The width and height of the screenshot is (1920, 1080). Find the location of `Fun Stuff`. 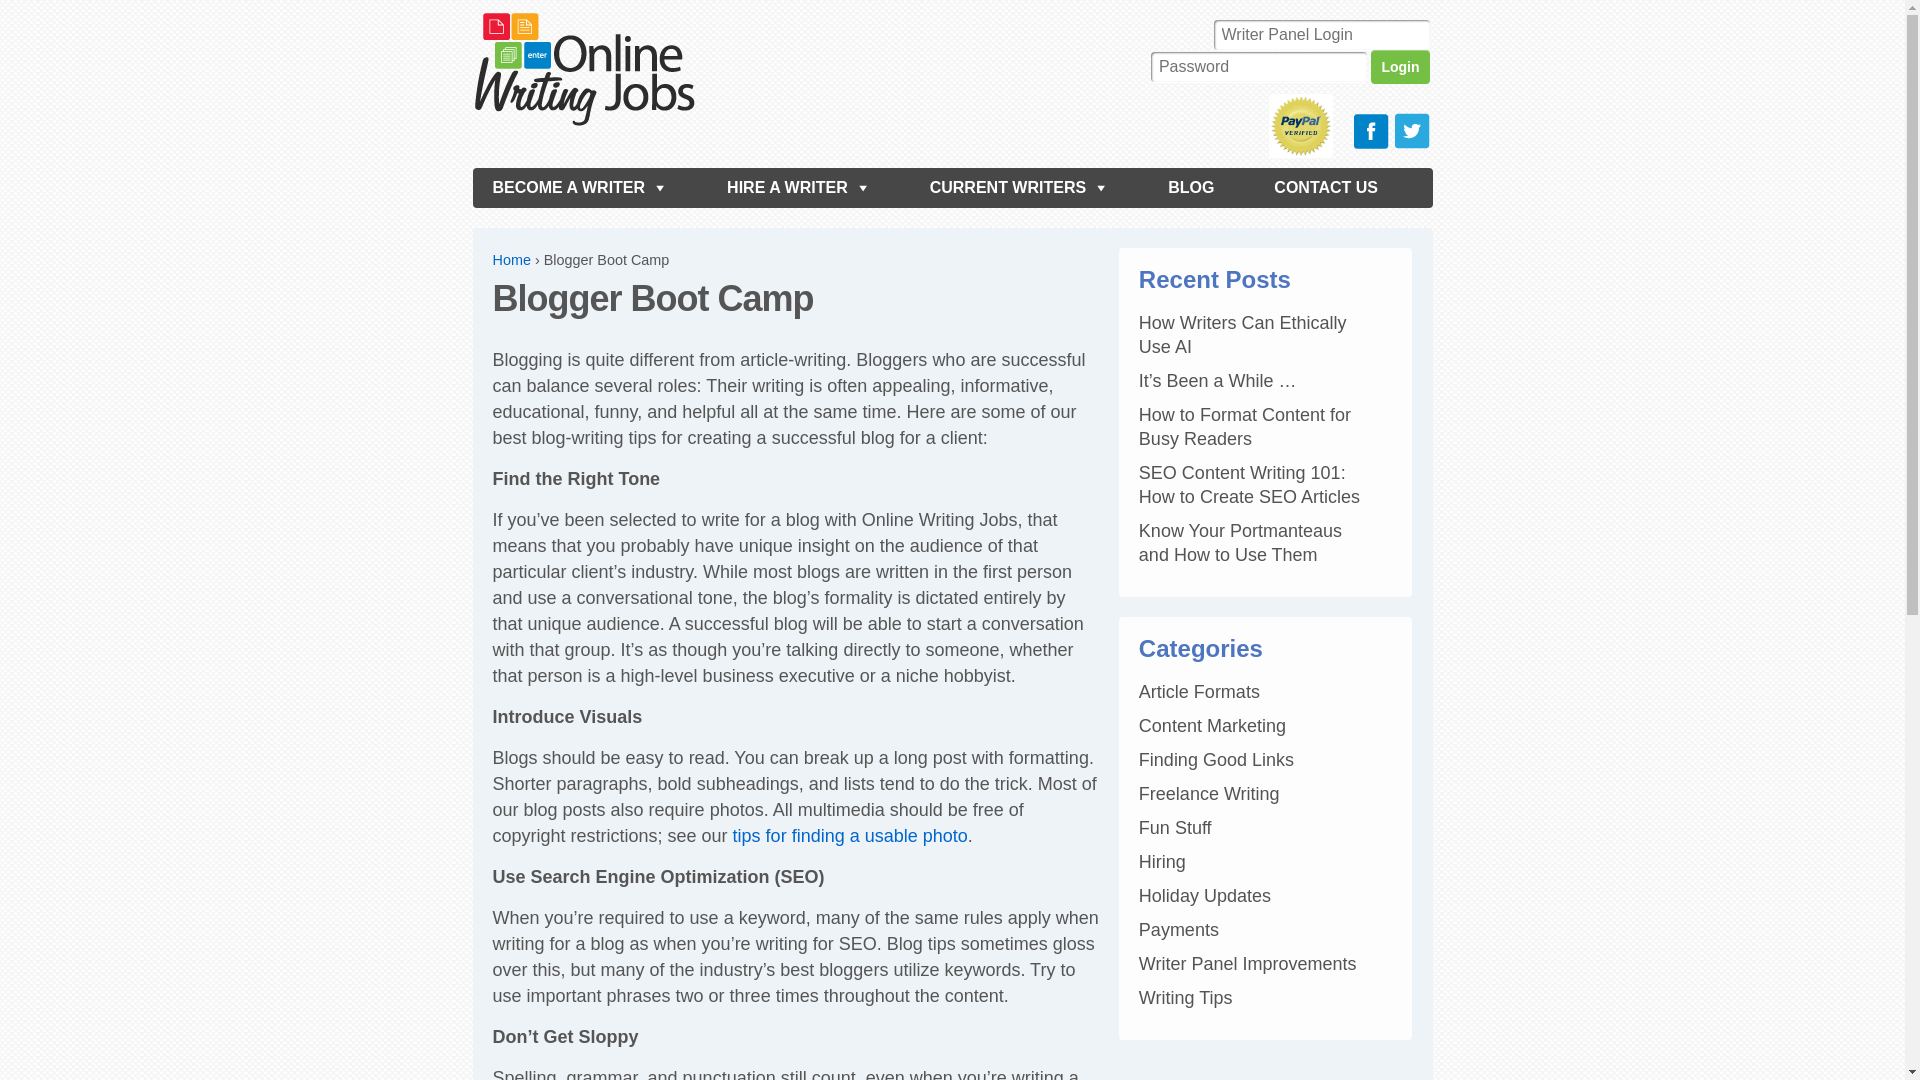

Fun Stuff is located at coordinates (1174, 828).